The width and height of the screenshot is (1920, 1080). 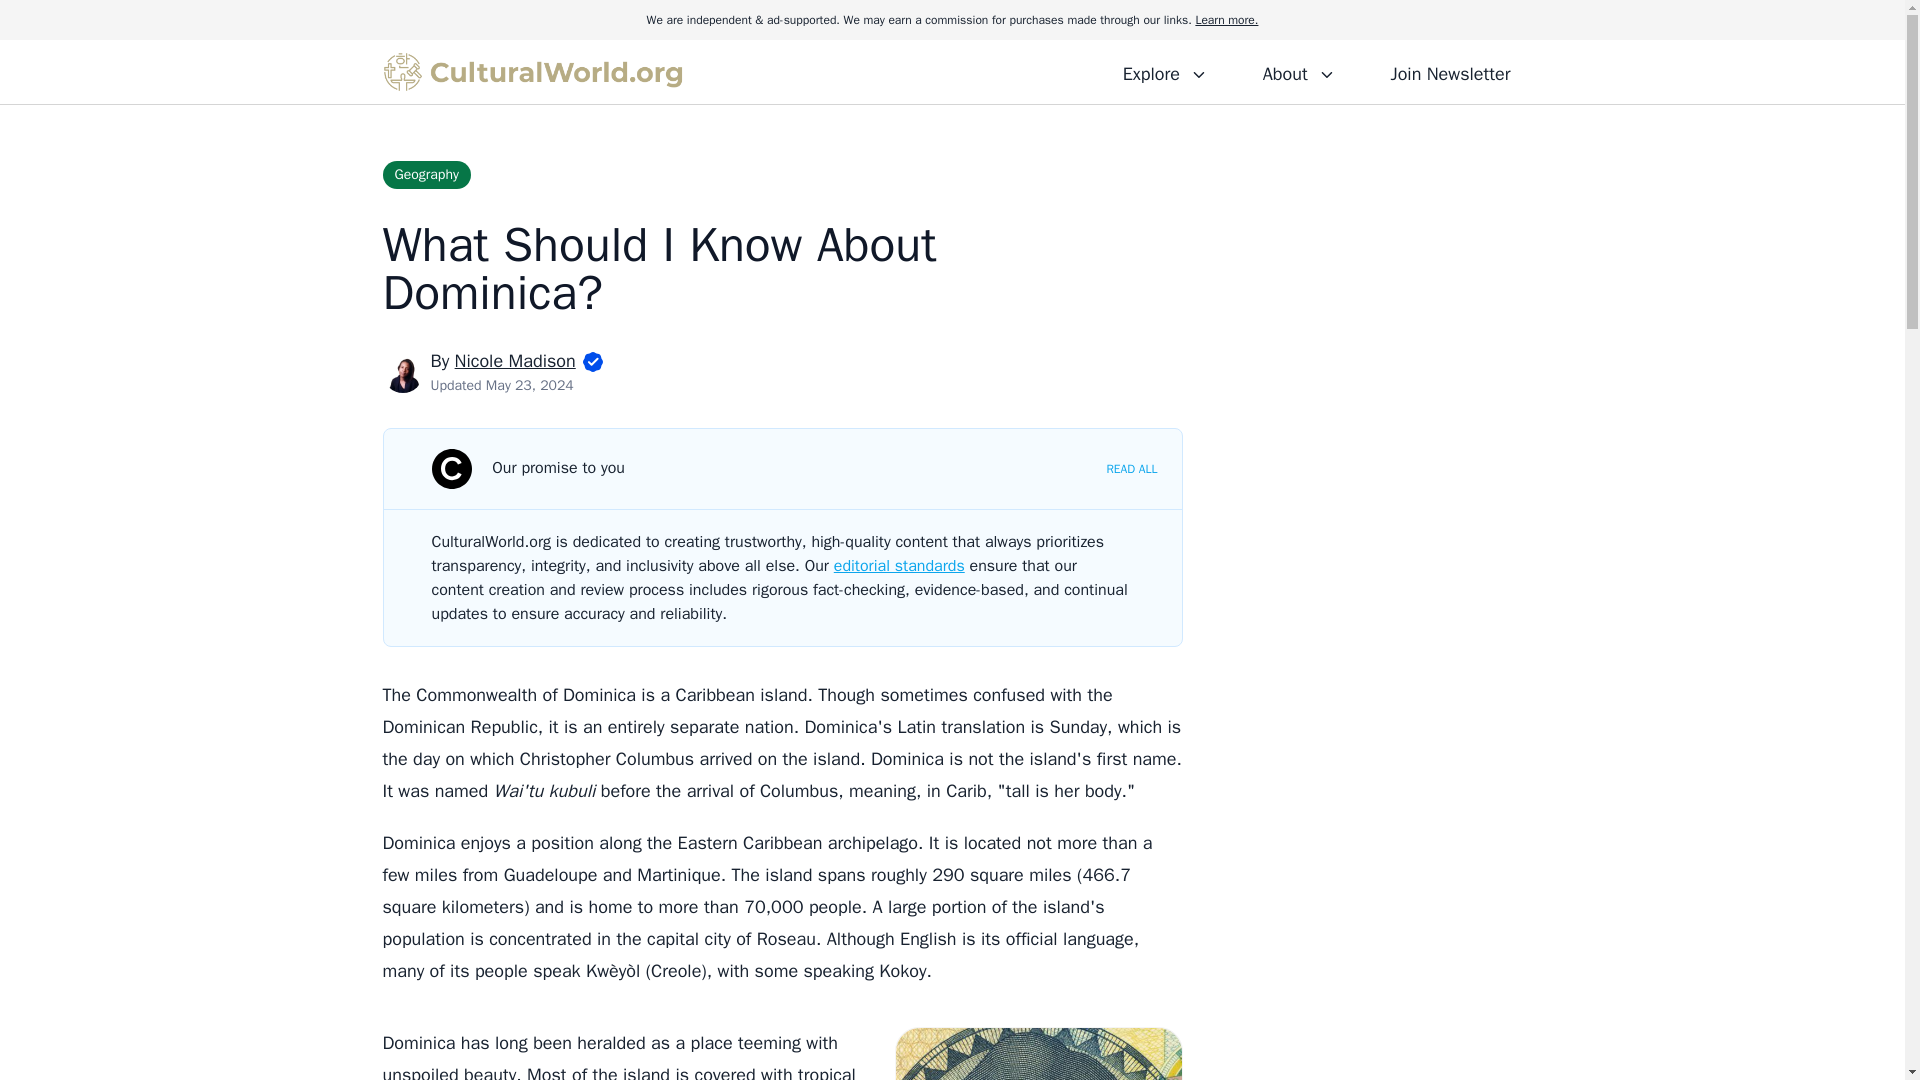 I want to click on Join Newsletter, so click(x=1450, y=71).